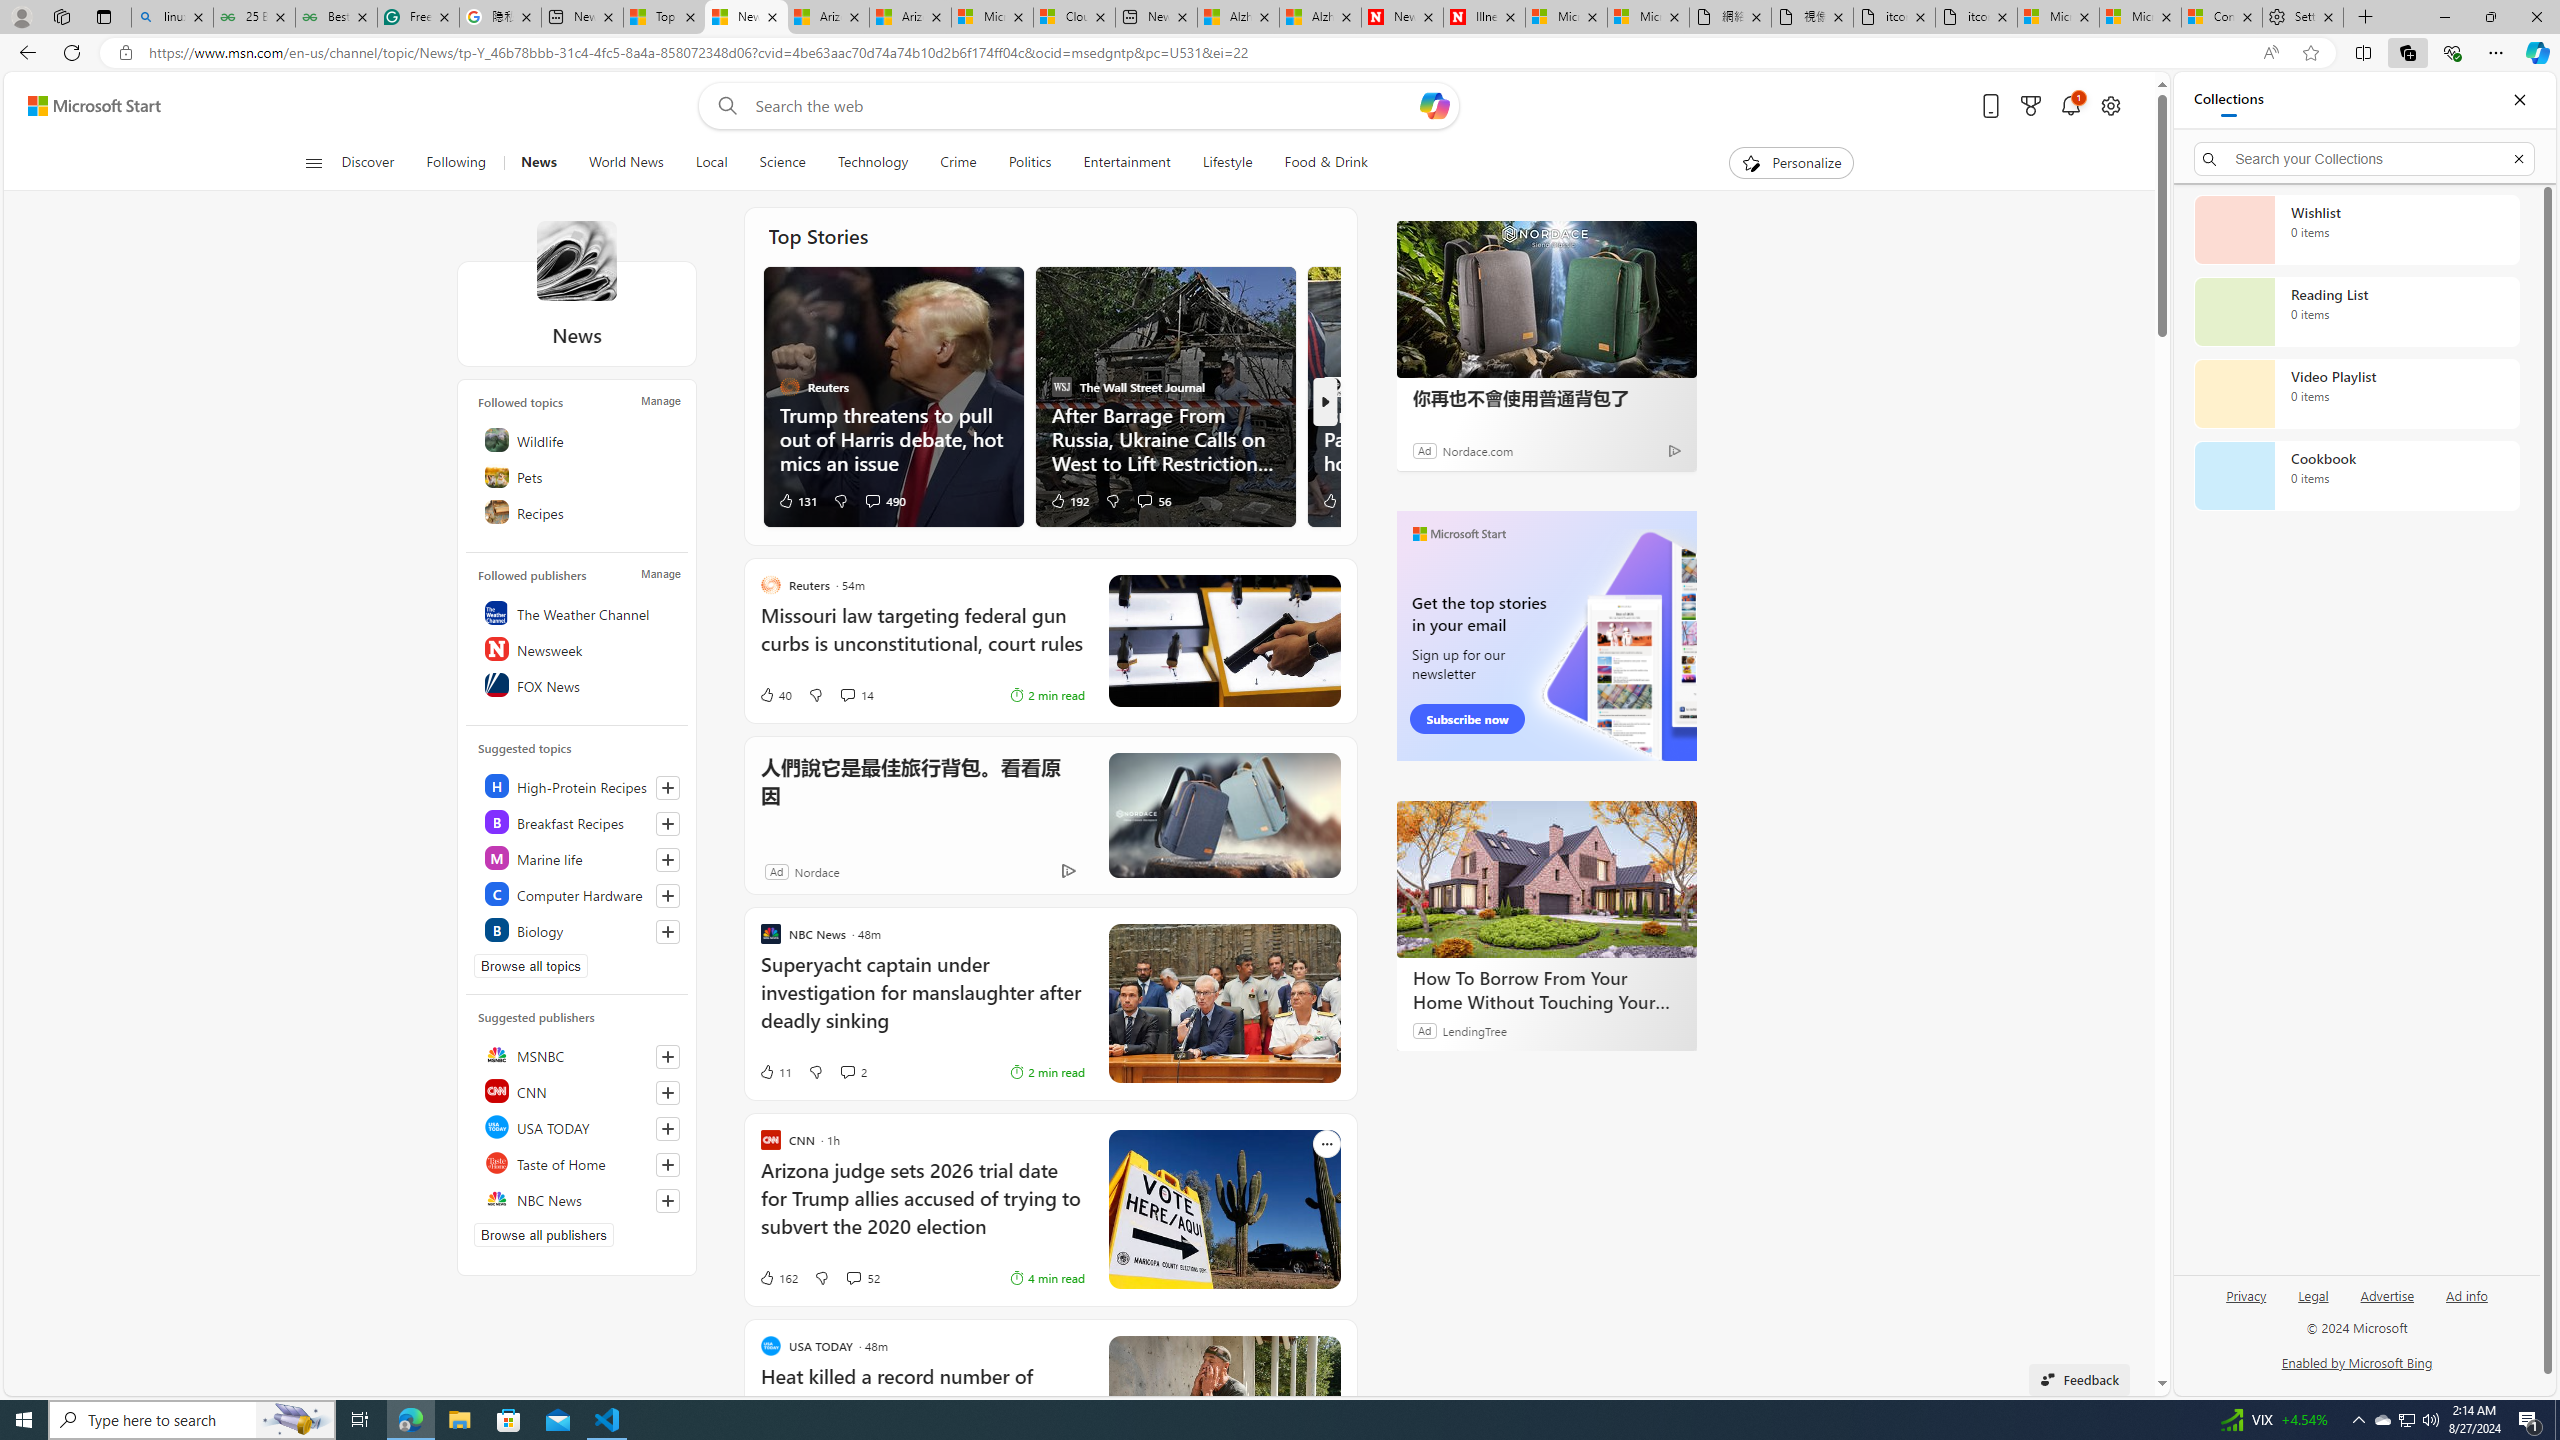 The image size is (2560, 1440). I want to click on Free AI Writing Assistance for Students | Grammarly, so click(418, 17).